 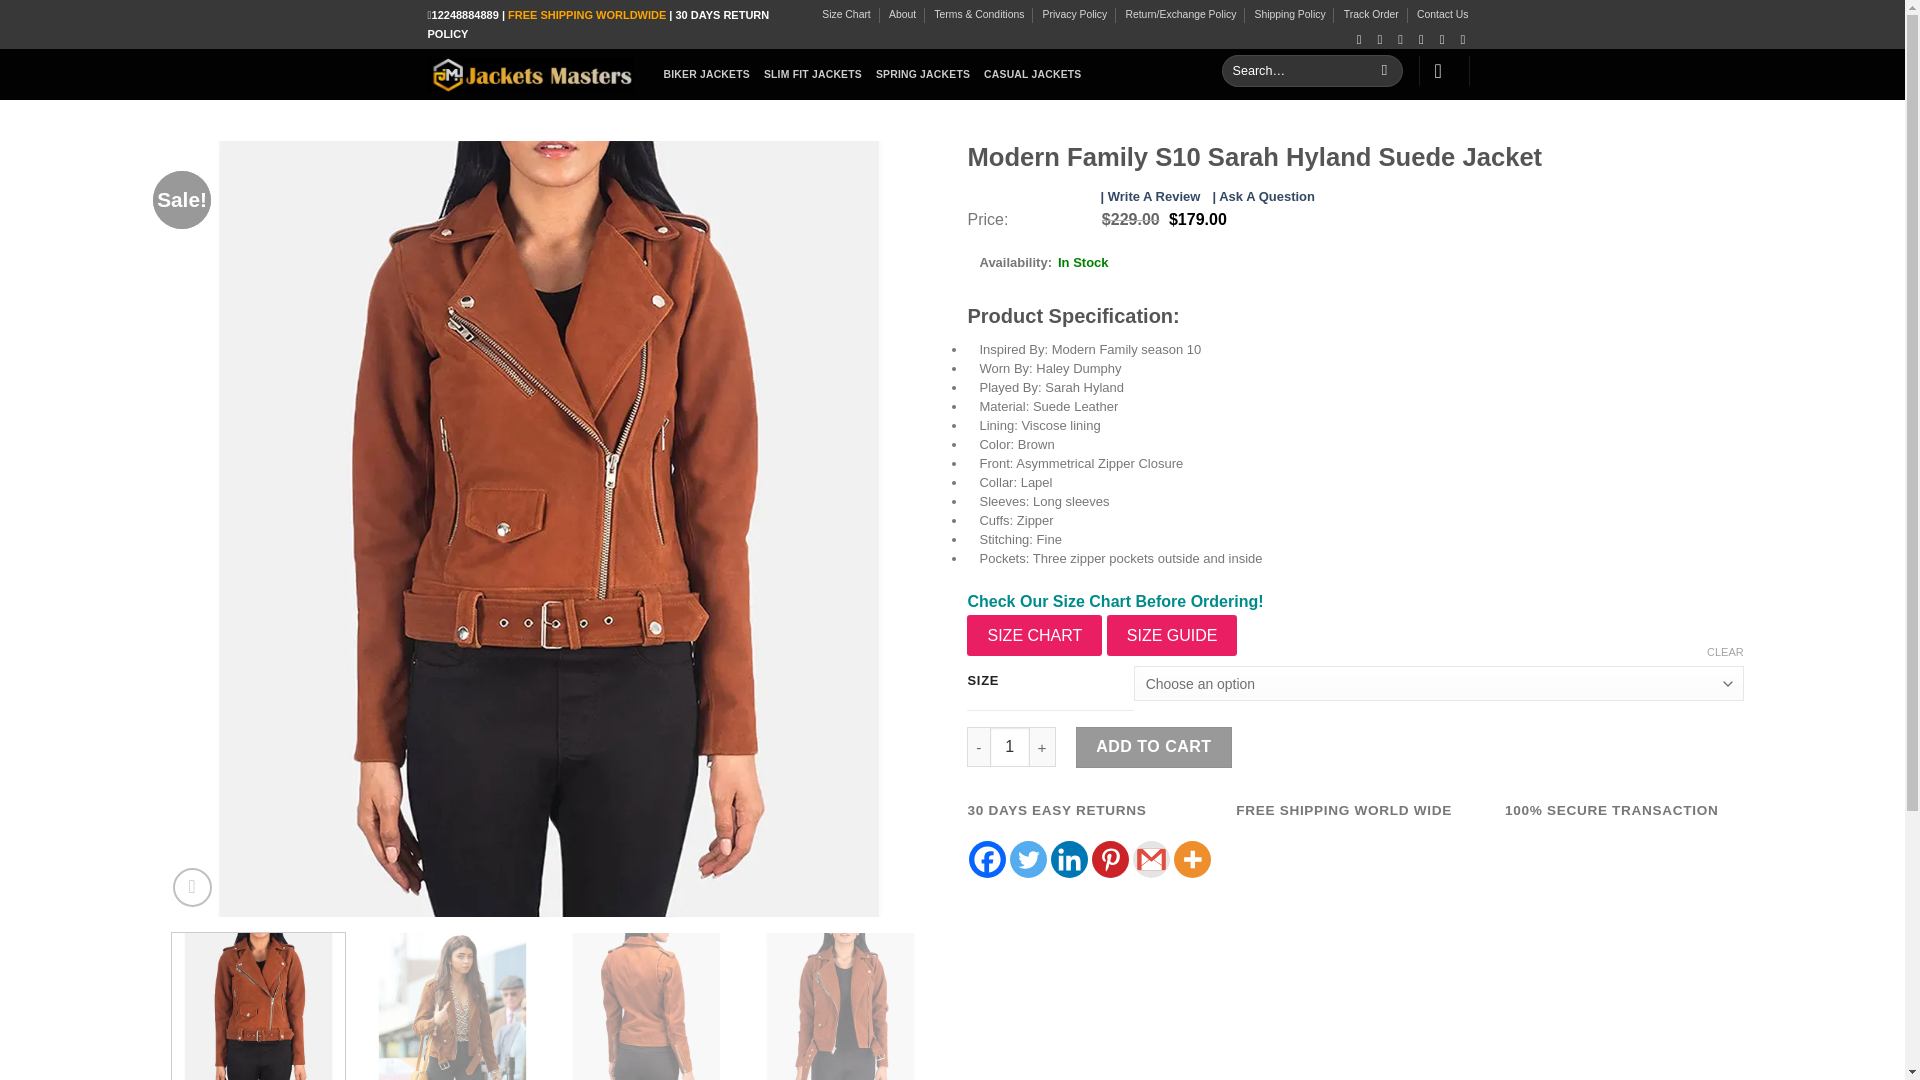 I want to click on Shipping Policy, so click(x=1290, y=14).